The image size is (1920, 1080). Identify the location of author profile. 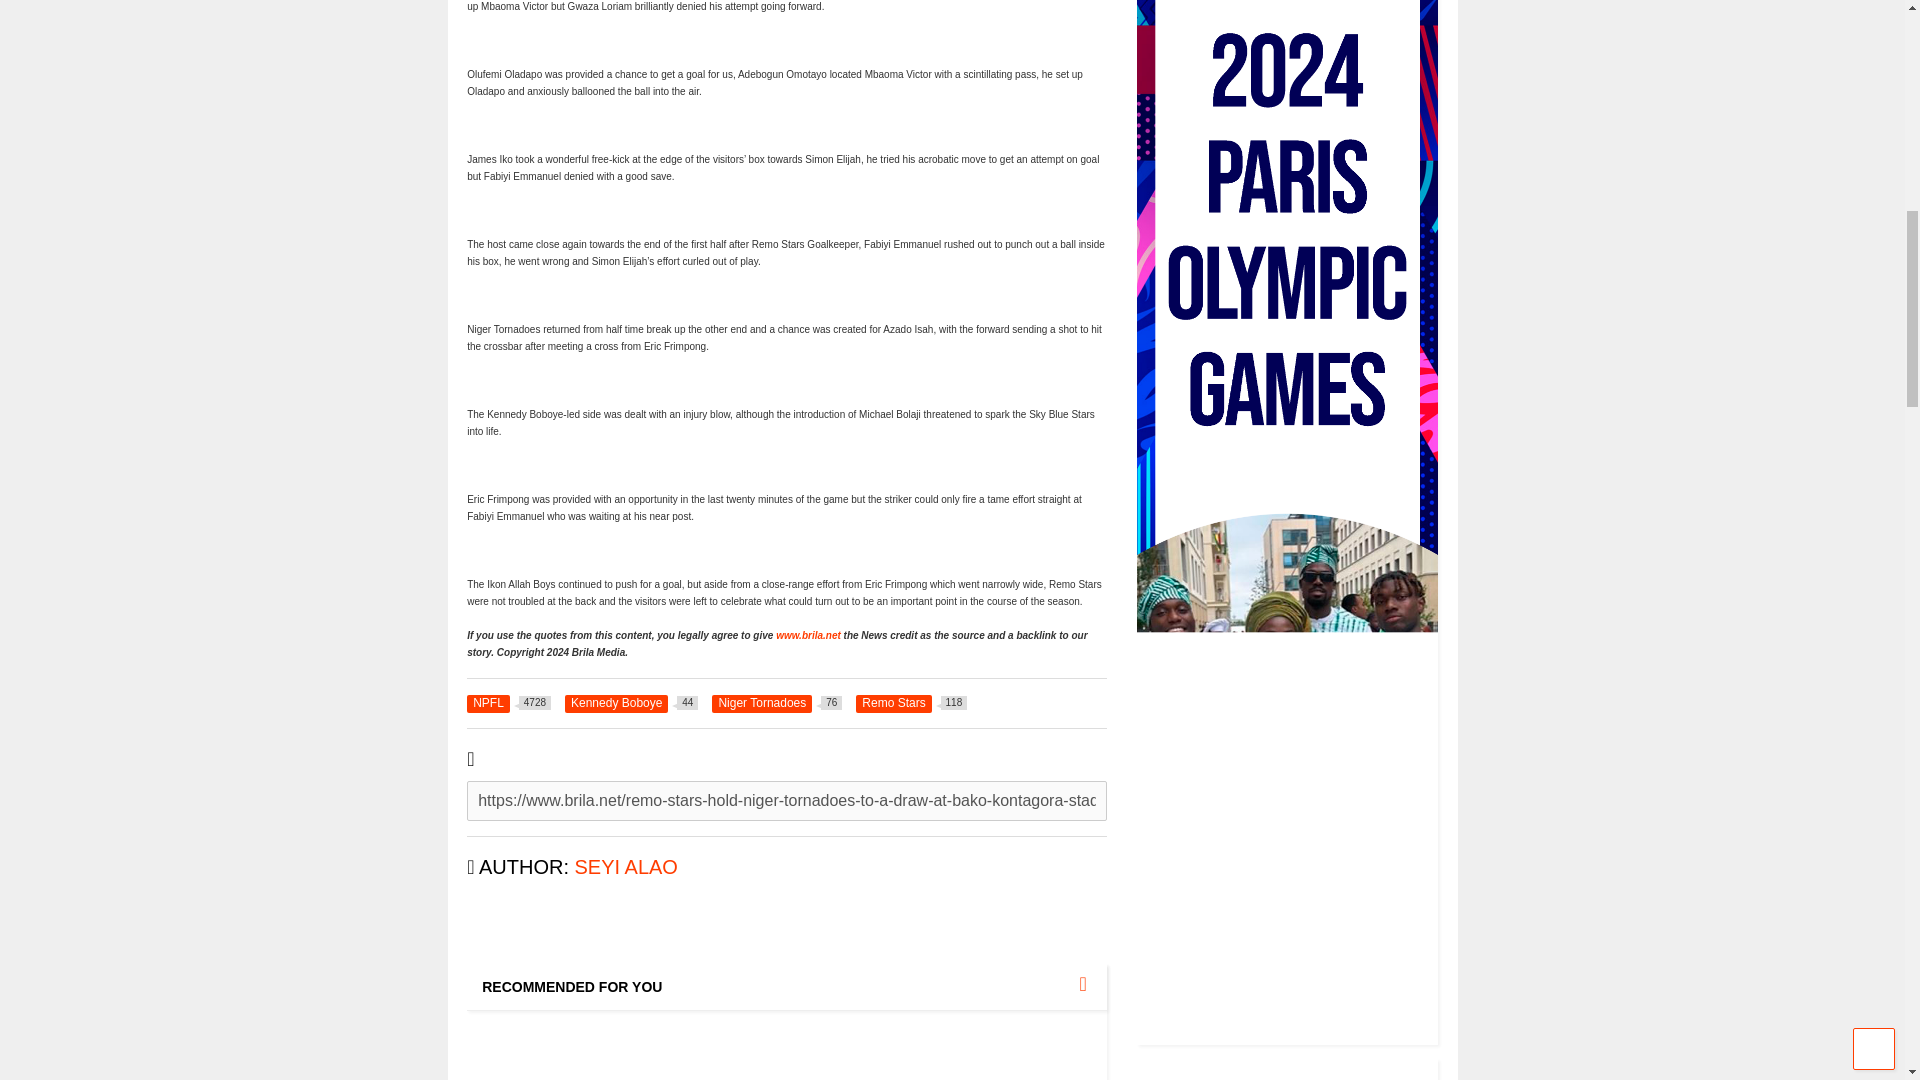
(808, 635).